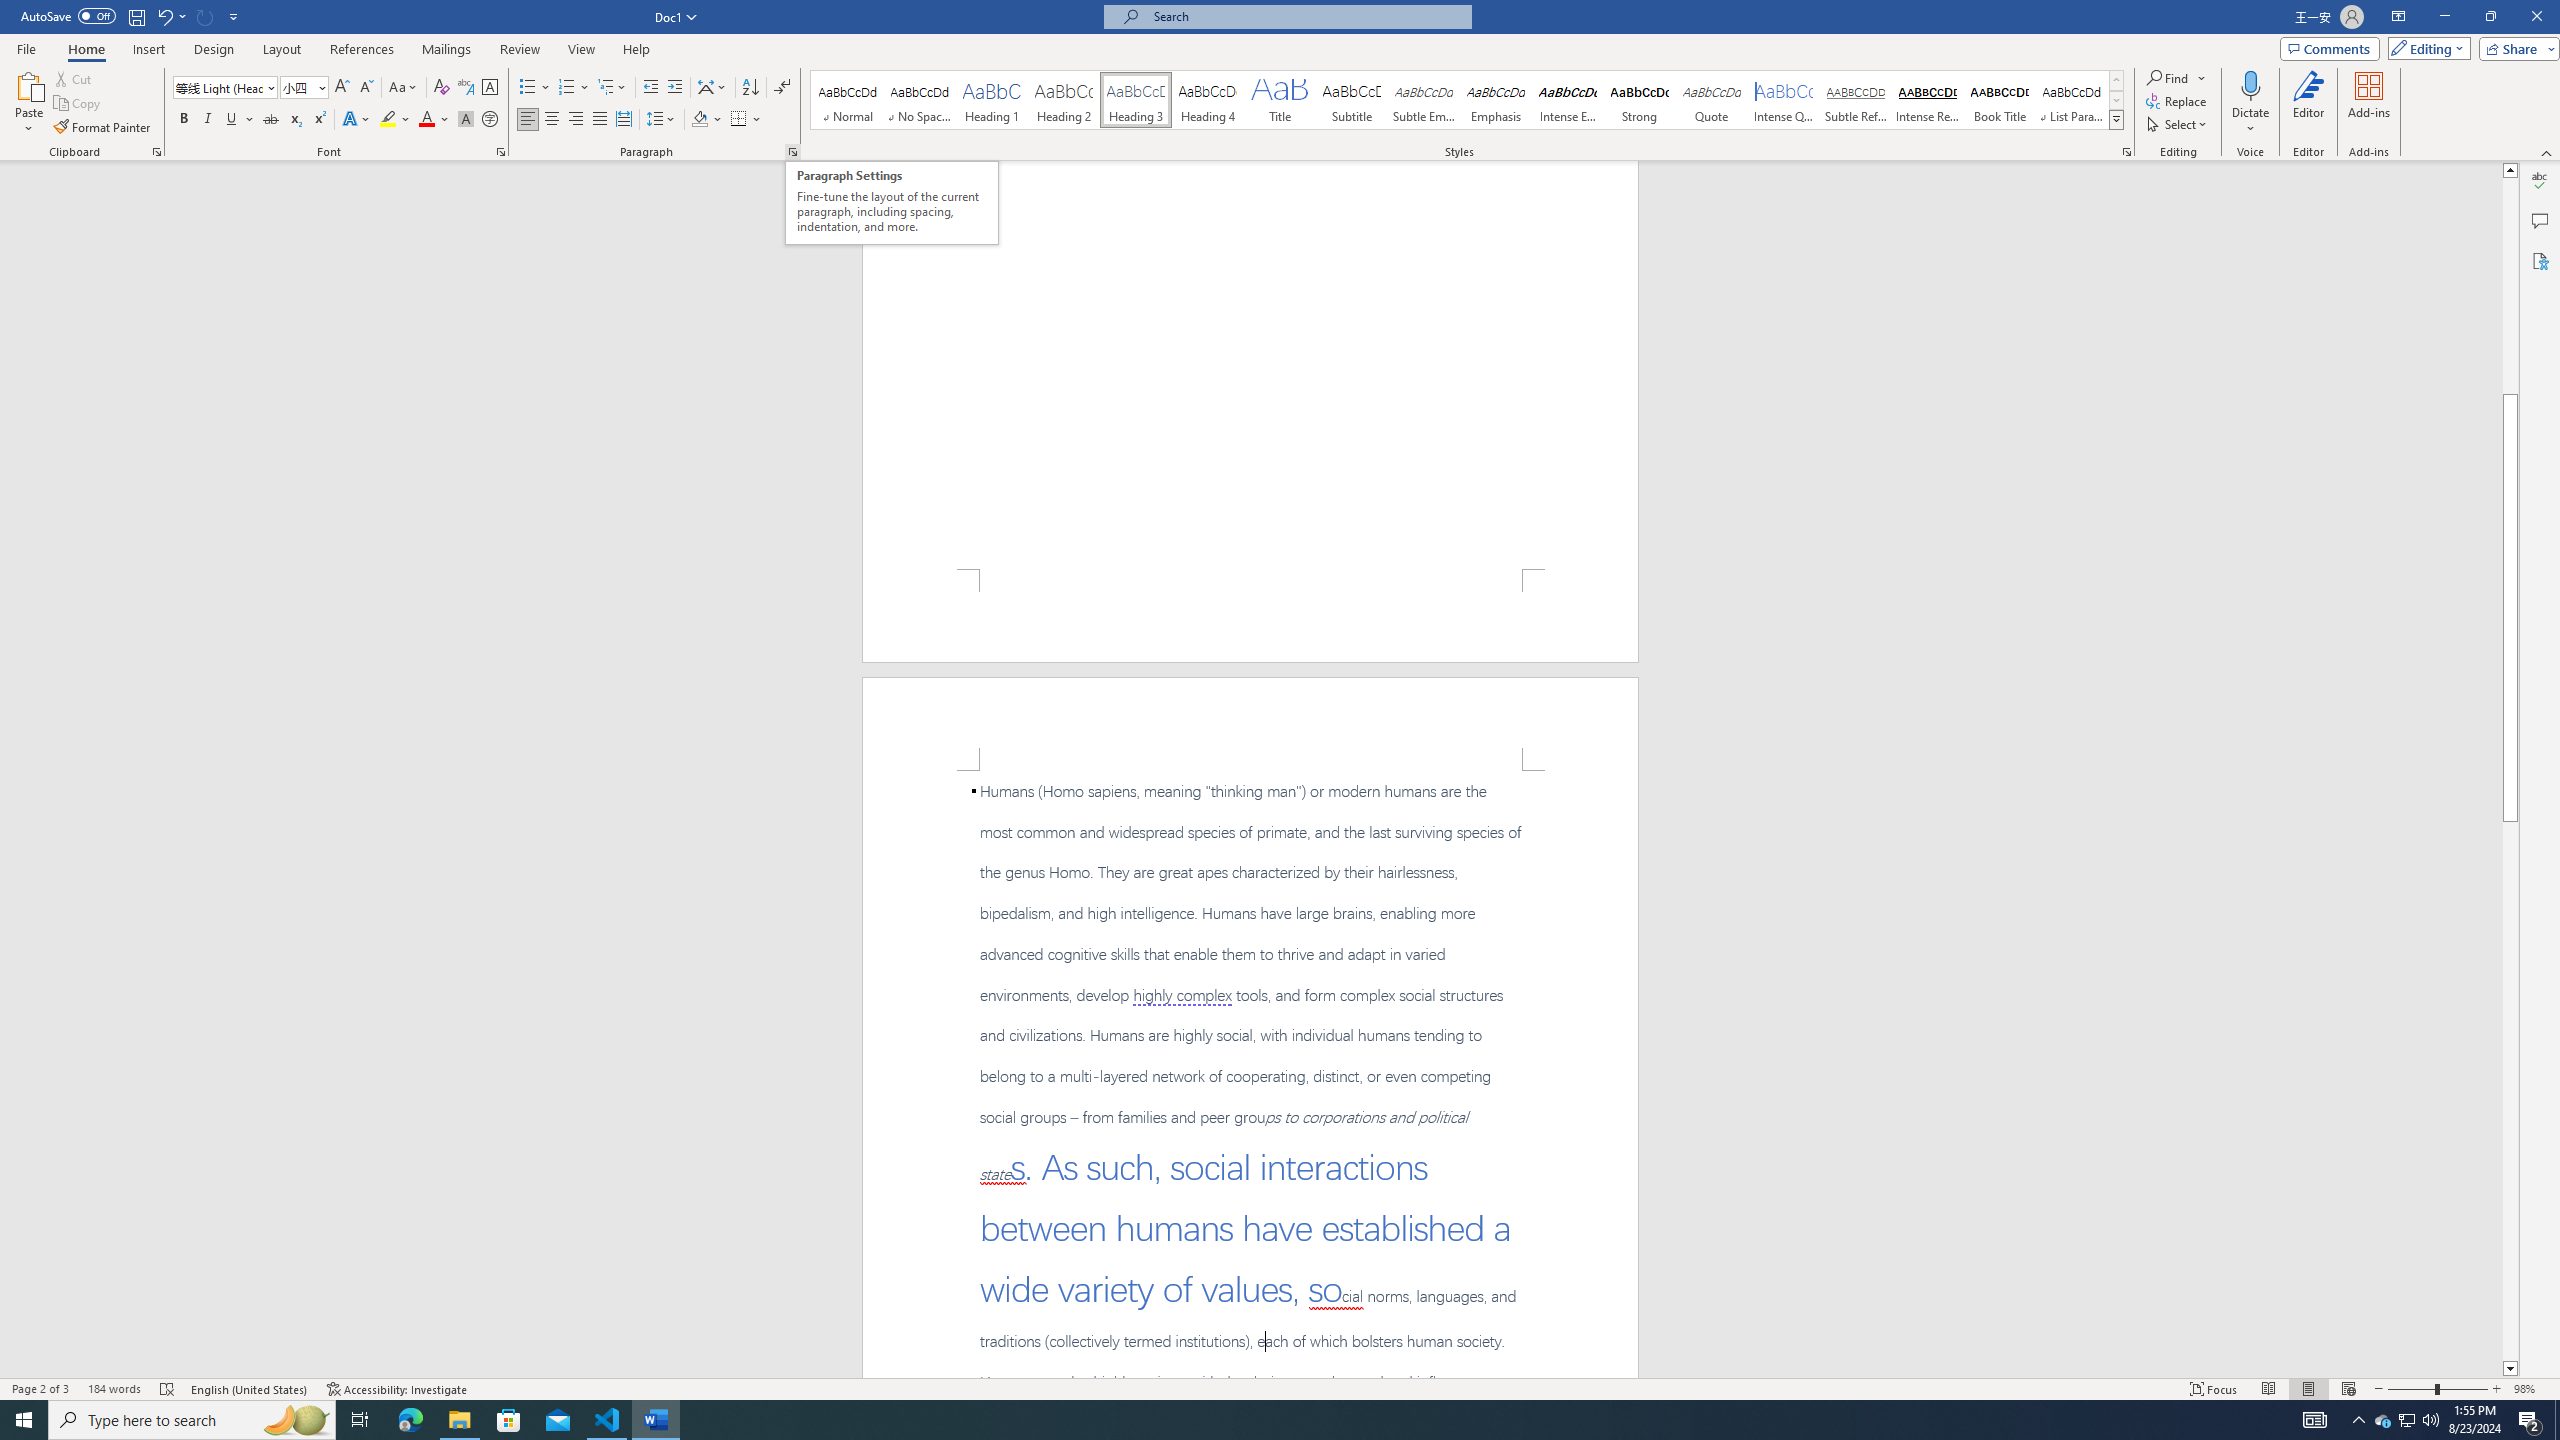  What do you see at coordinates (622, 120) in the screenshot?
I see `Distributed` at bounding box center [622, 120].